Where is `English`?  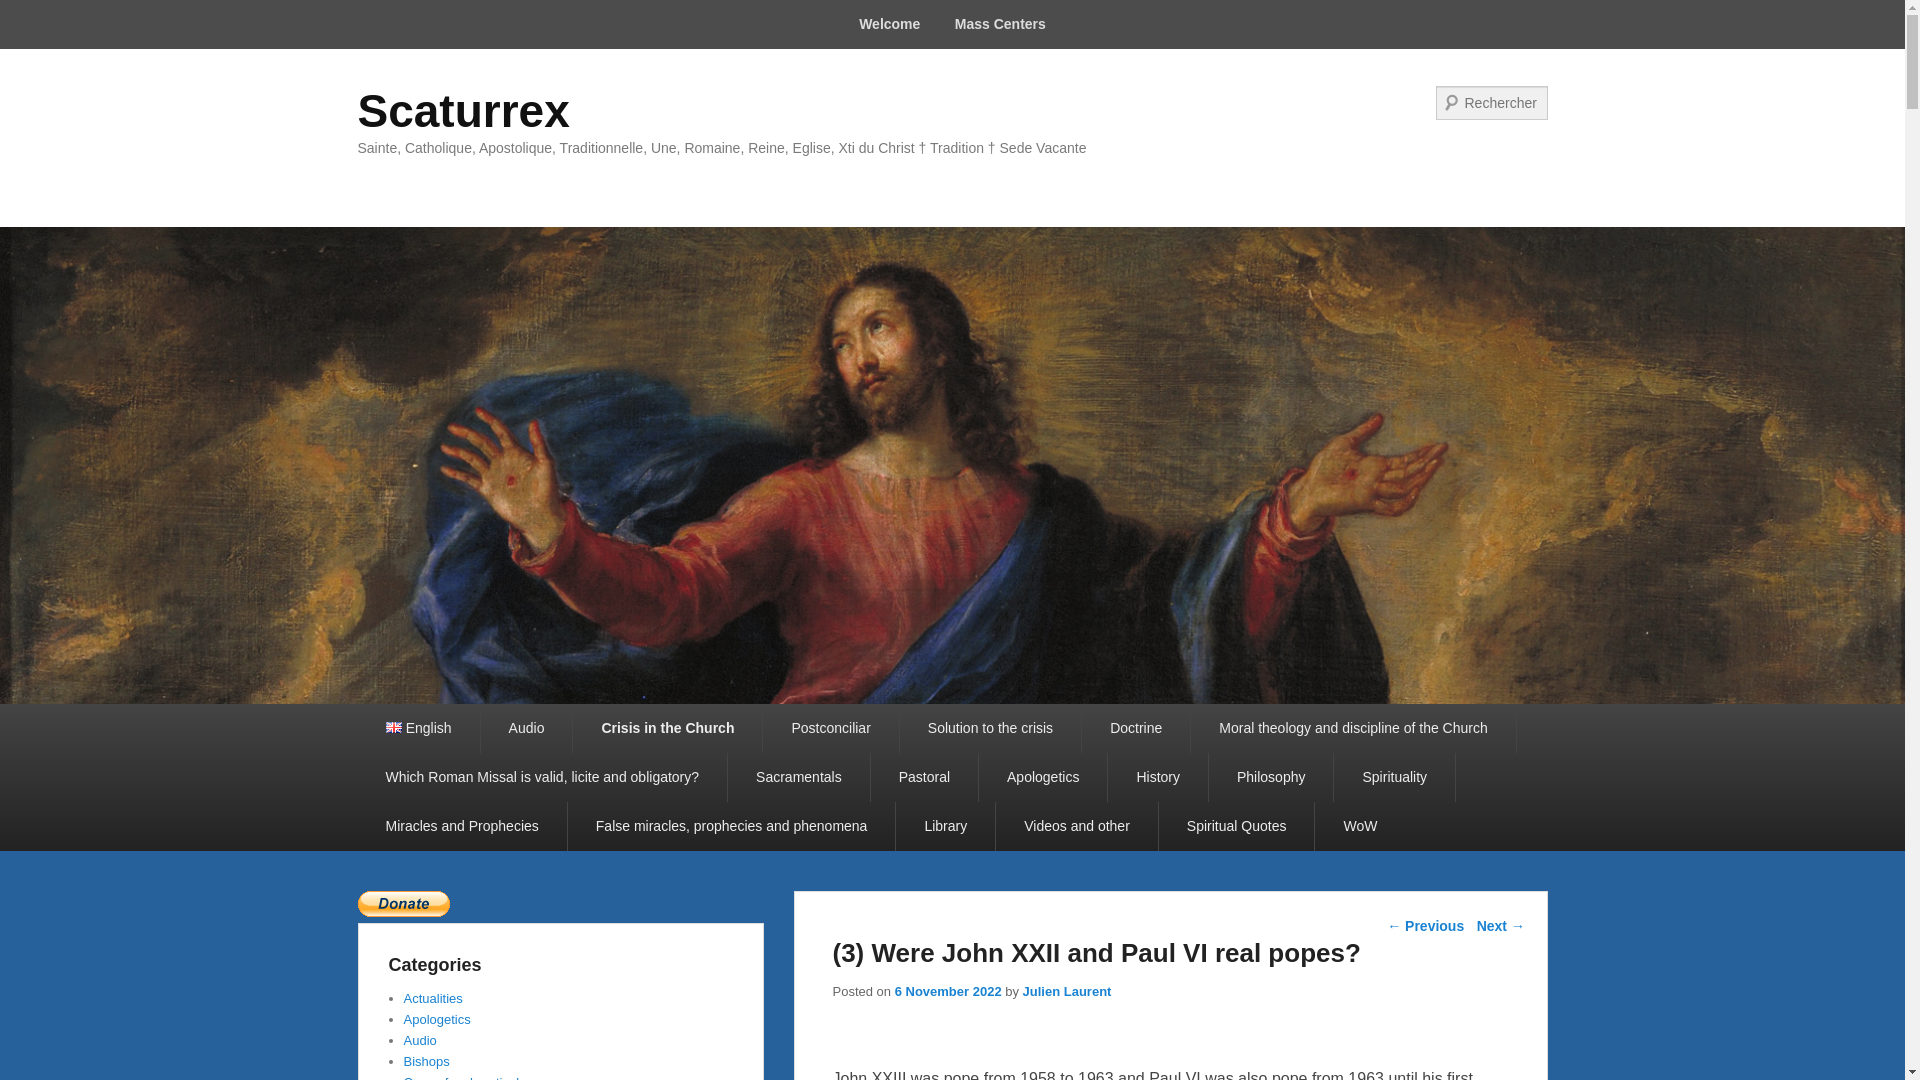 English is located at coordinates (418, 728).